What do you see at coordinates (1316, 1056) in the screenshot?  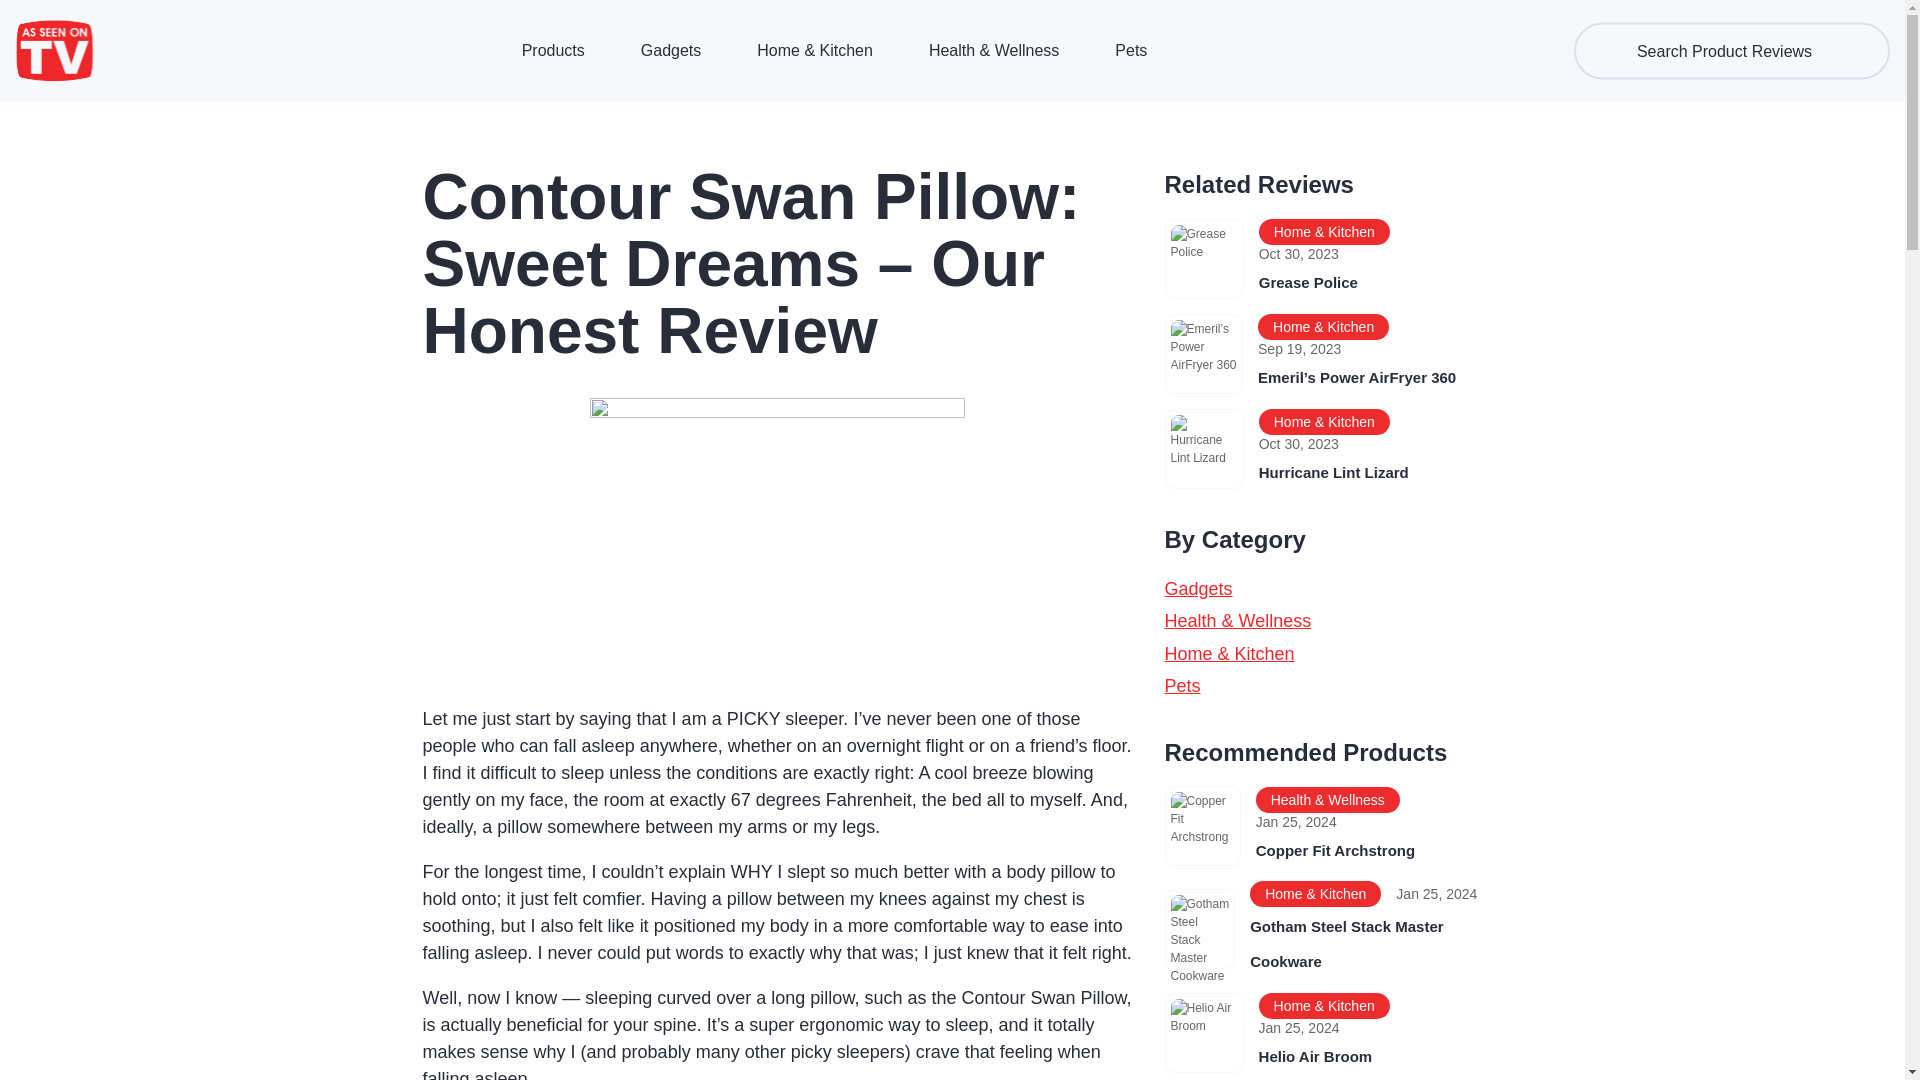 I see `Helio Air Broom` at bounding box center [1316, 1056].